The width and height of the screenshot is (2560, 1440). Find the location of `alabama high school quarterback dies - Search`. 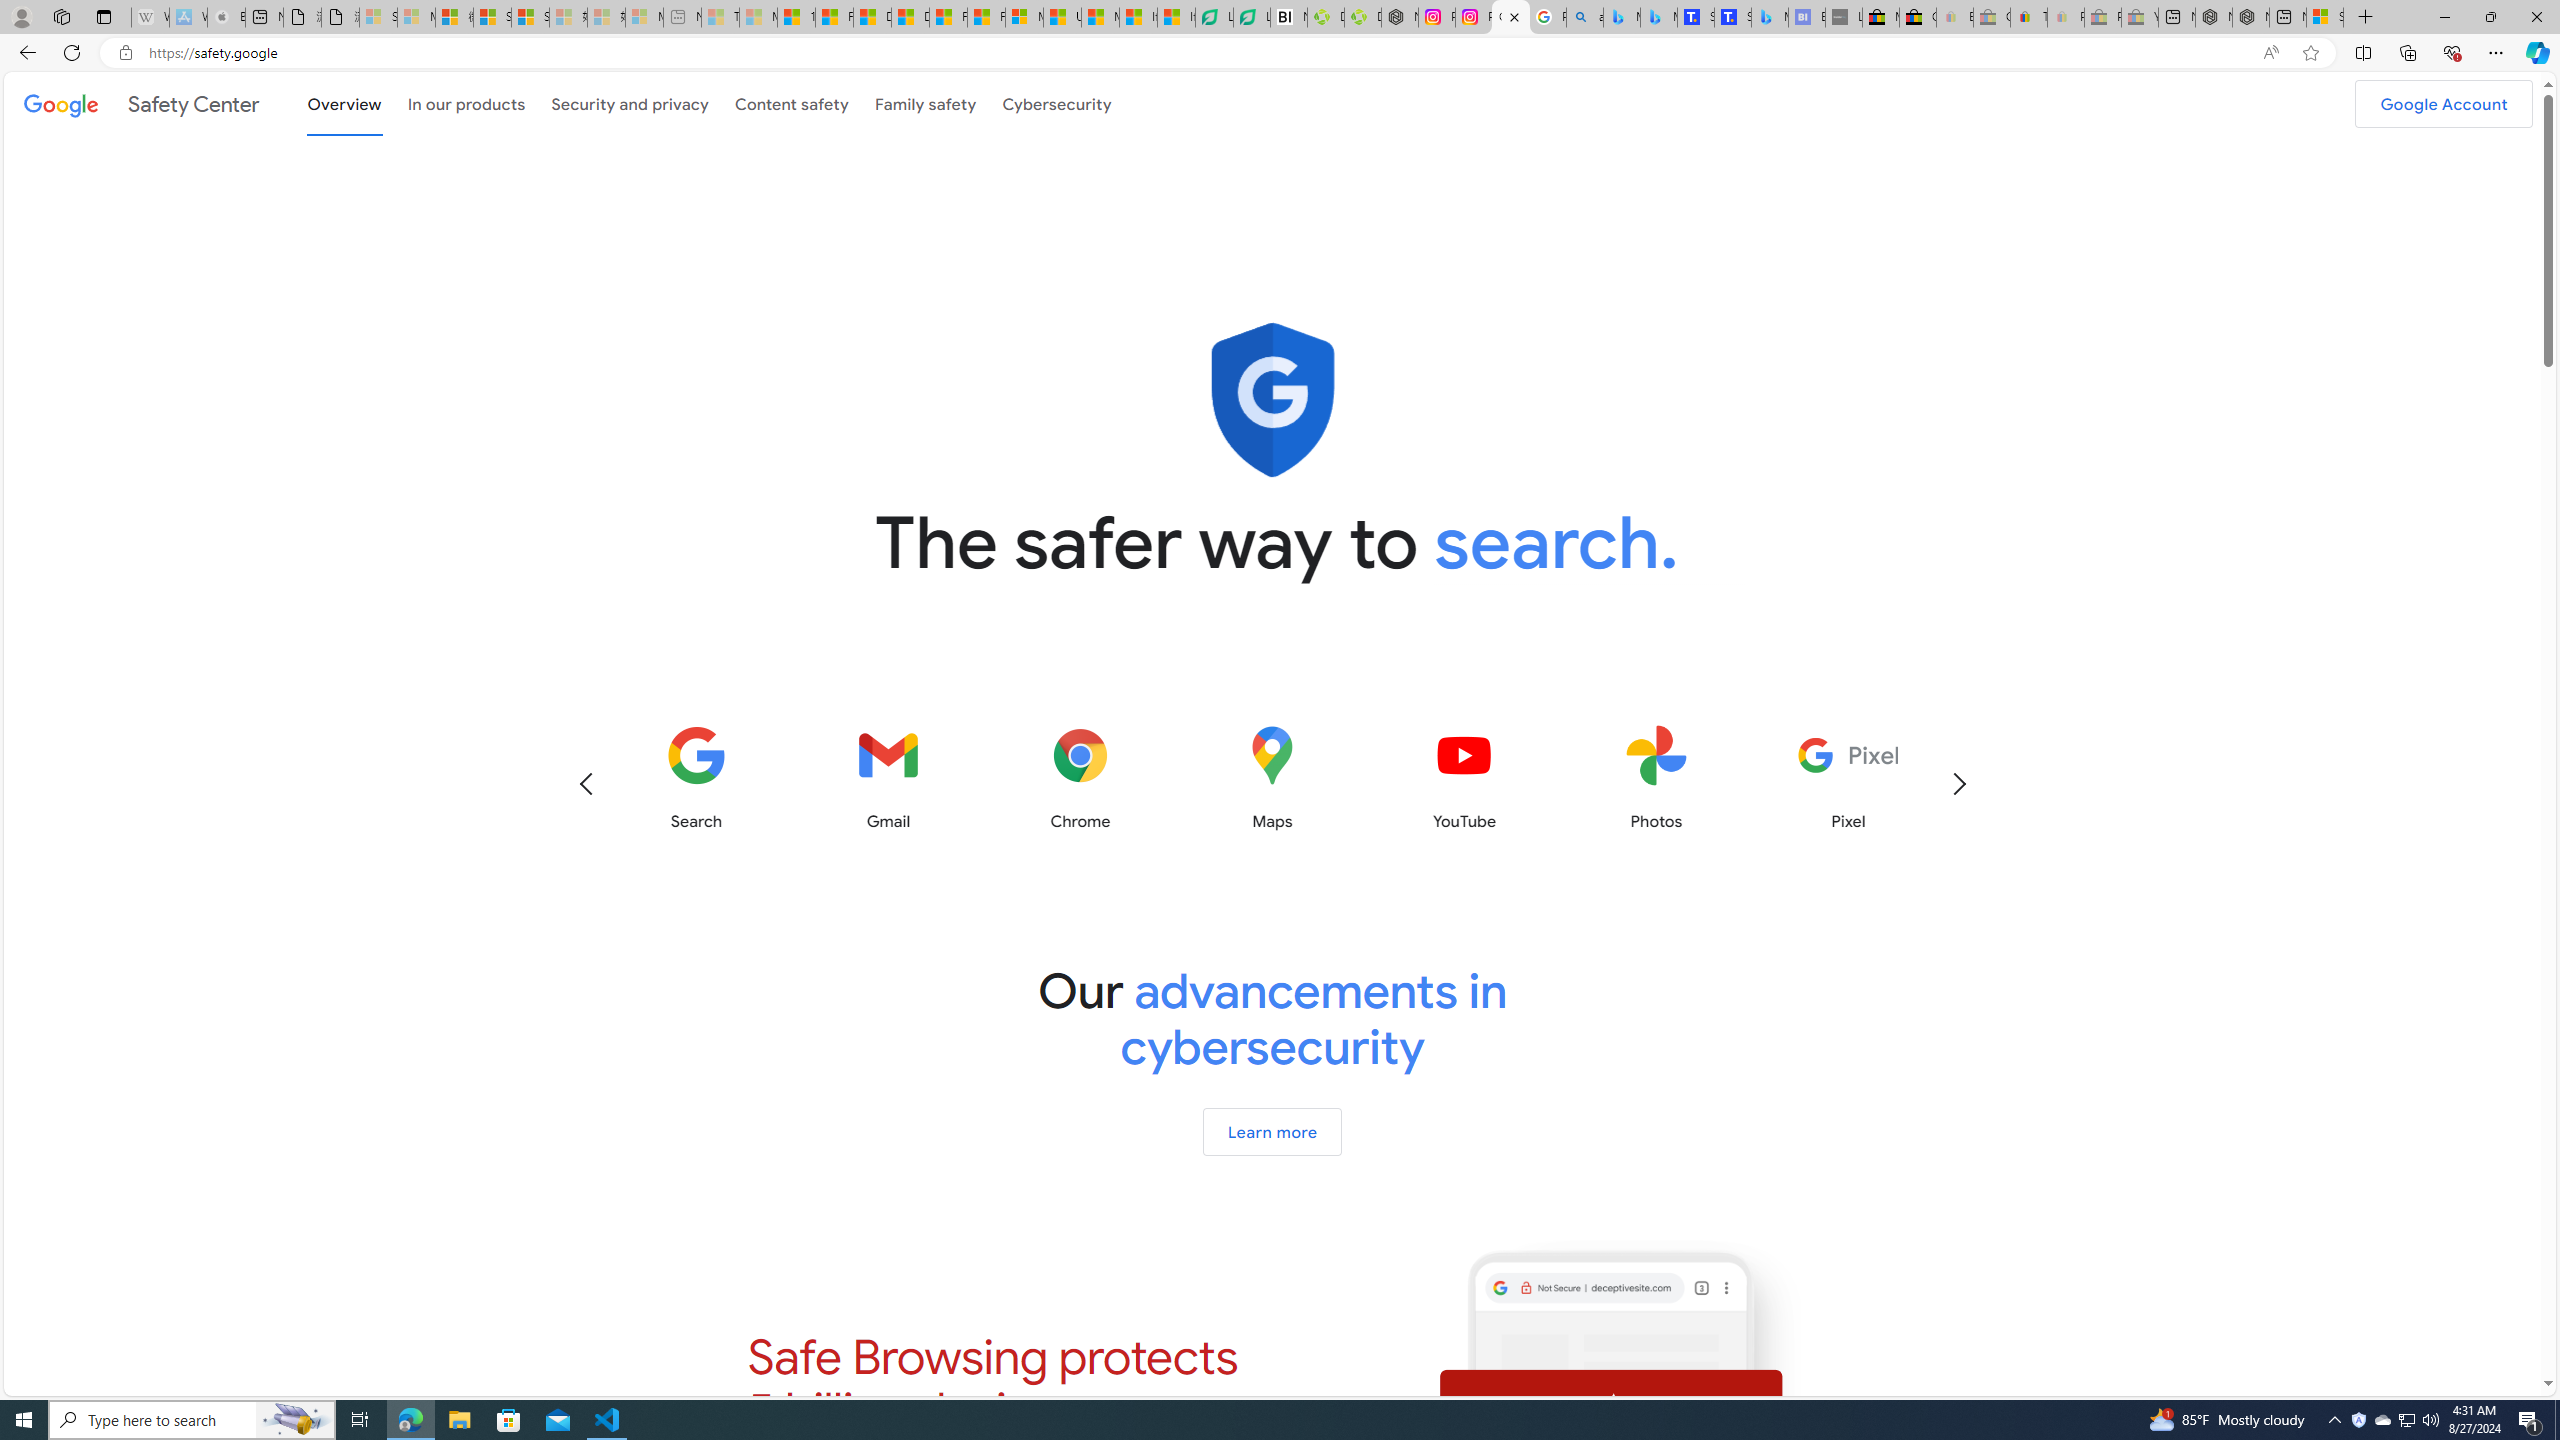

alabama high school quarterback dies - Search is located at coordinates (1586, 17).